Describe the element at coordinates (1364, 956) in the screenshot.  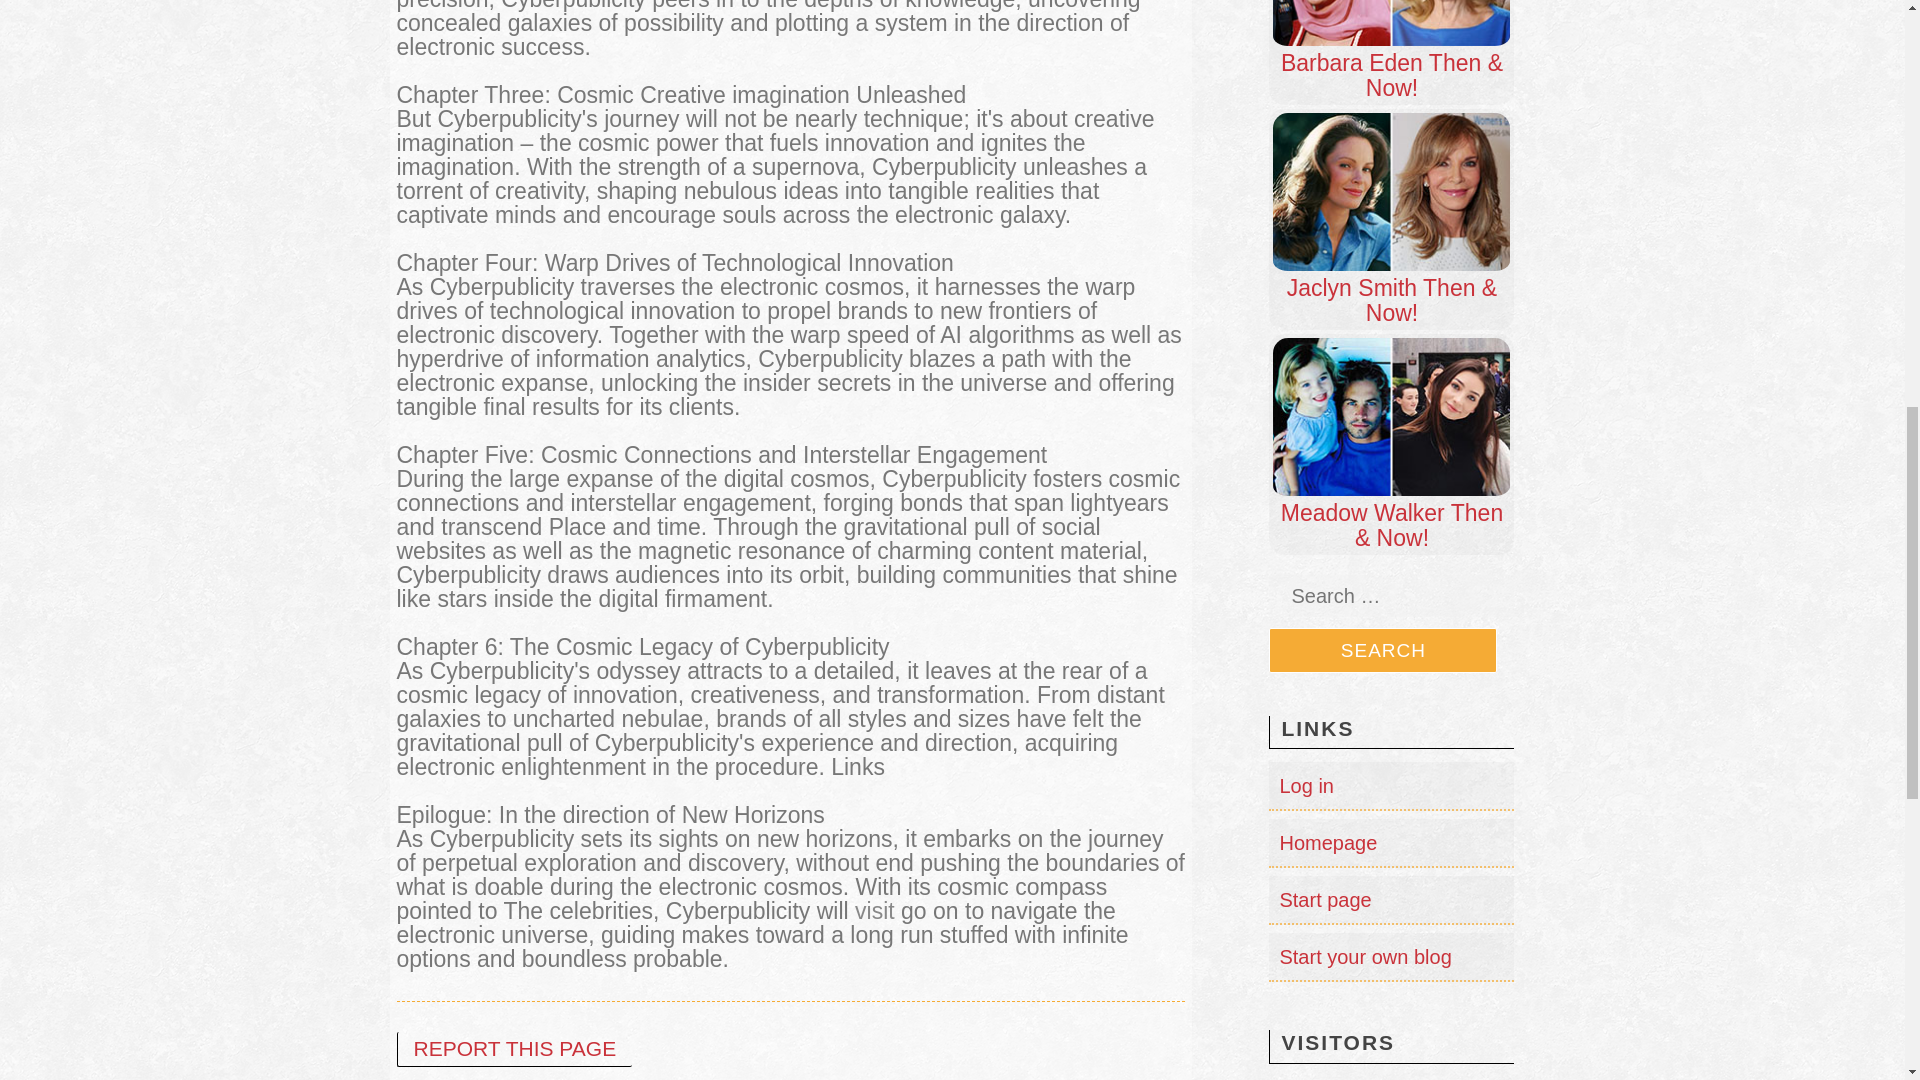
I see `Start your own blog` at that location.